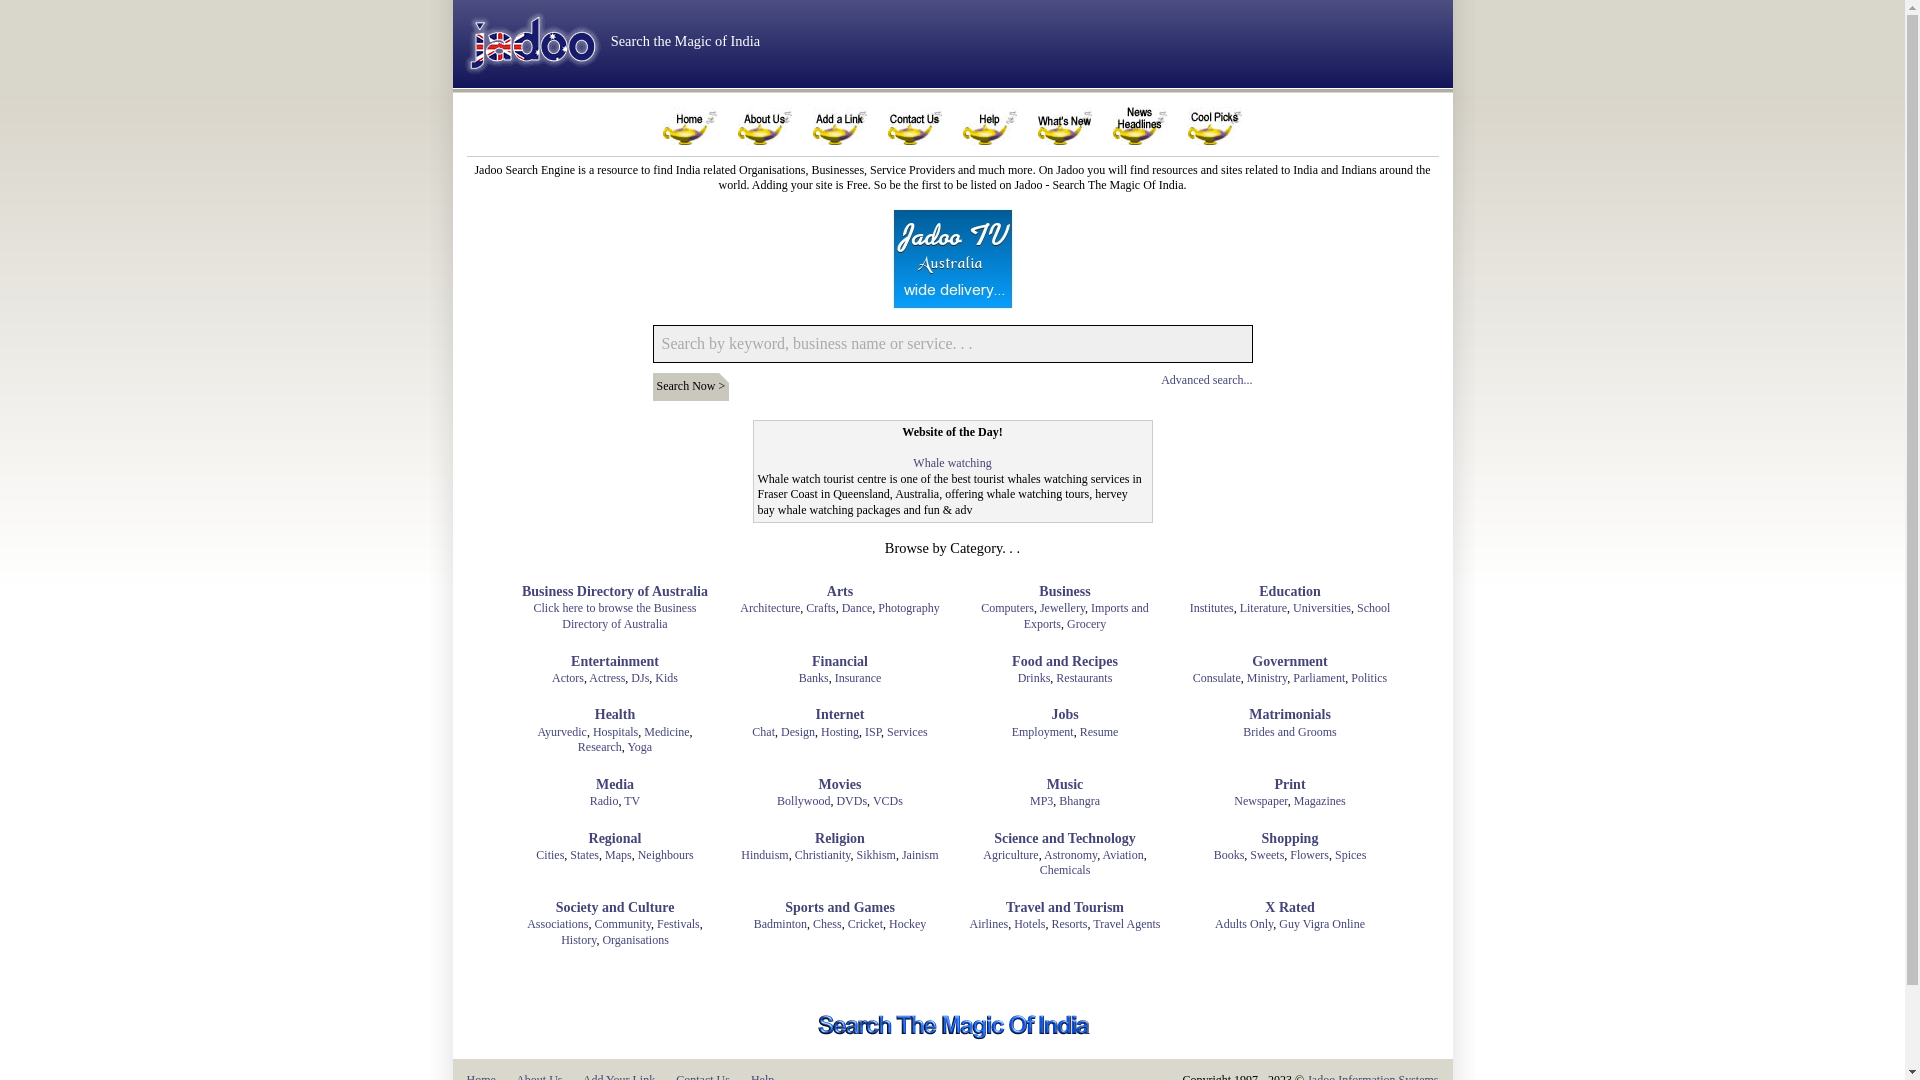  I want to click on Science and Technology, so click(1065, 839).